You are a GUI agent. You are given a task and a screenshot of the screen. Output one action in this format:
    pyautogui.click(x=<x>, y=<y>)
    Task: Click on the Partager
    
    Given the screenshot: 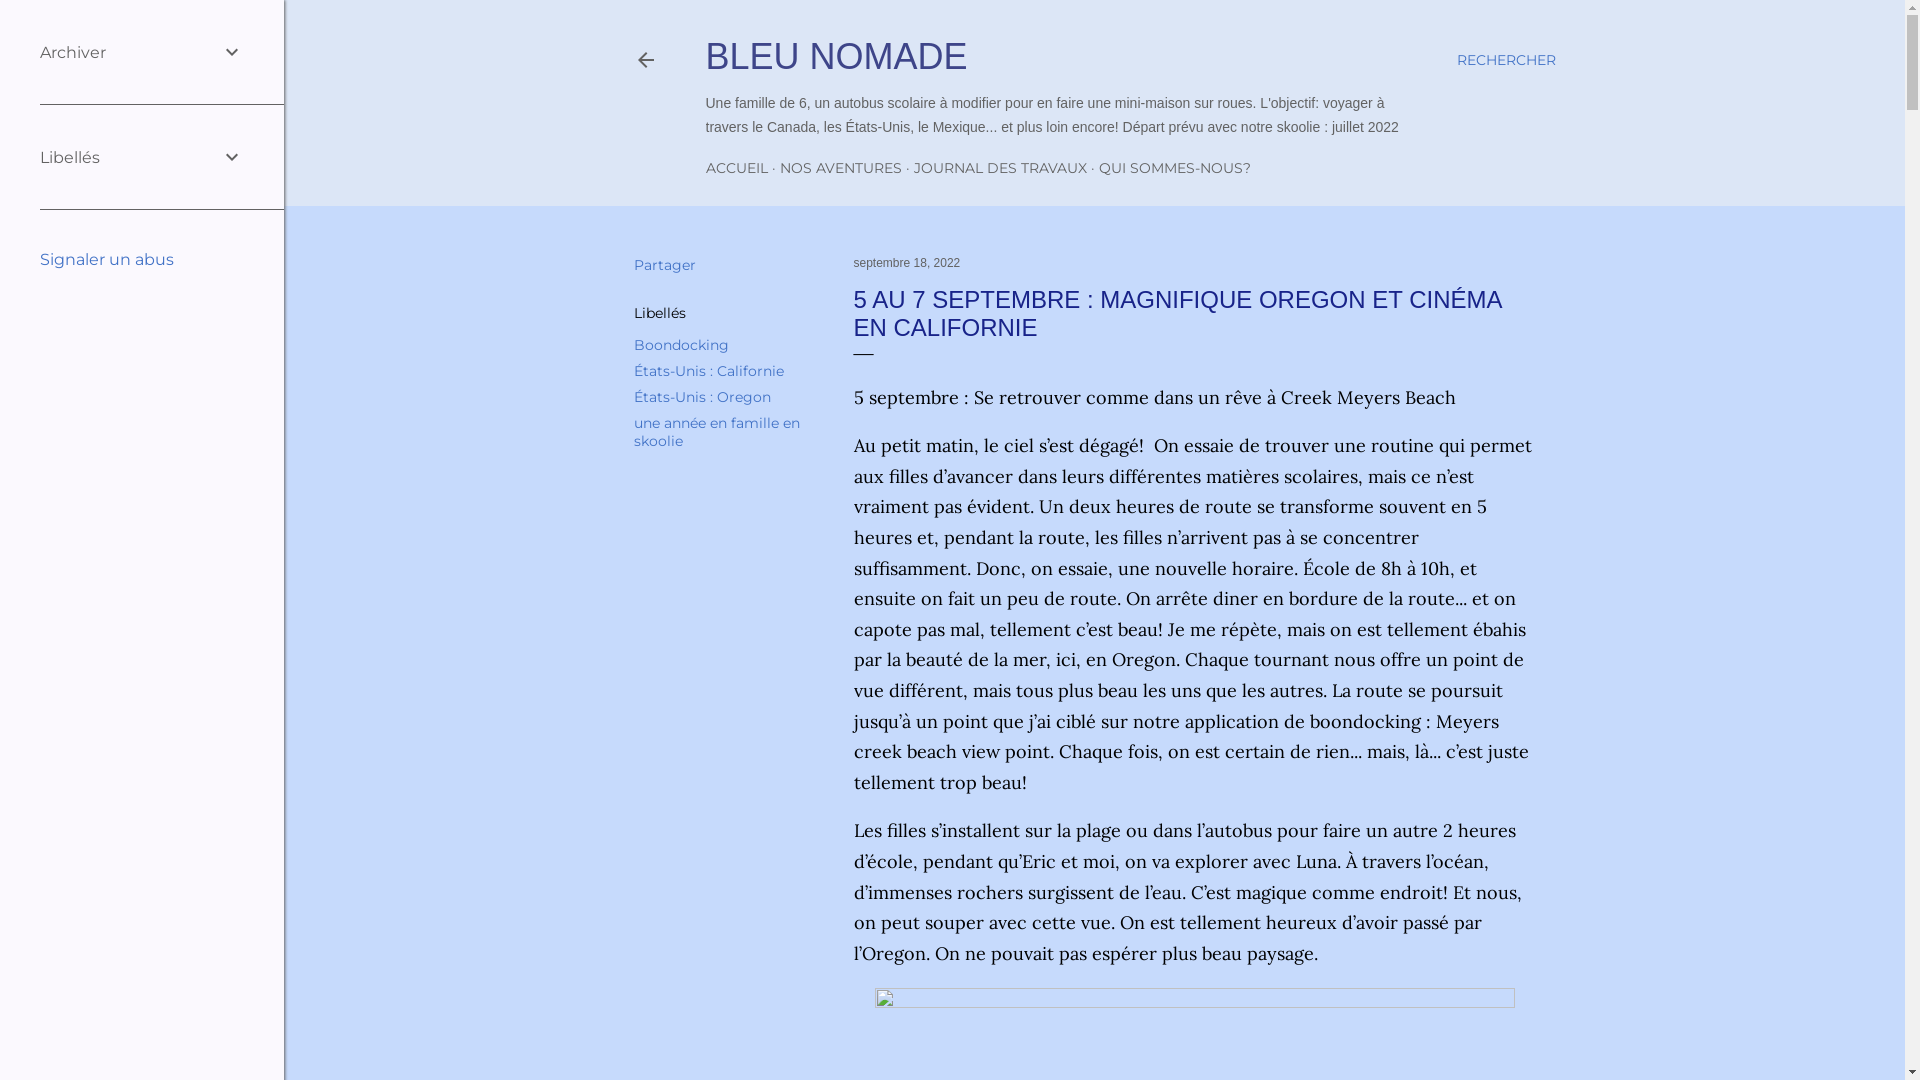 What is the action you would take?
    pyautogui.click(x=665, y=265)
    